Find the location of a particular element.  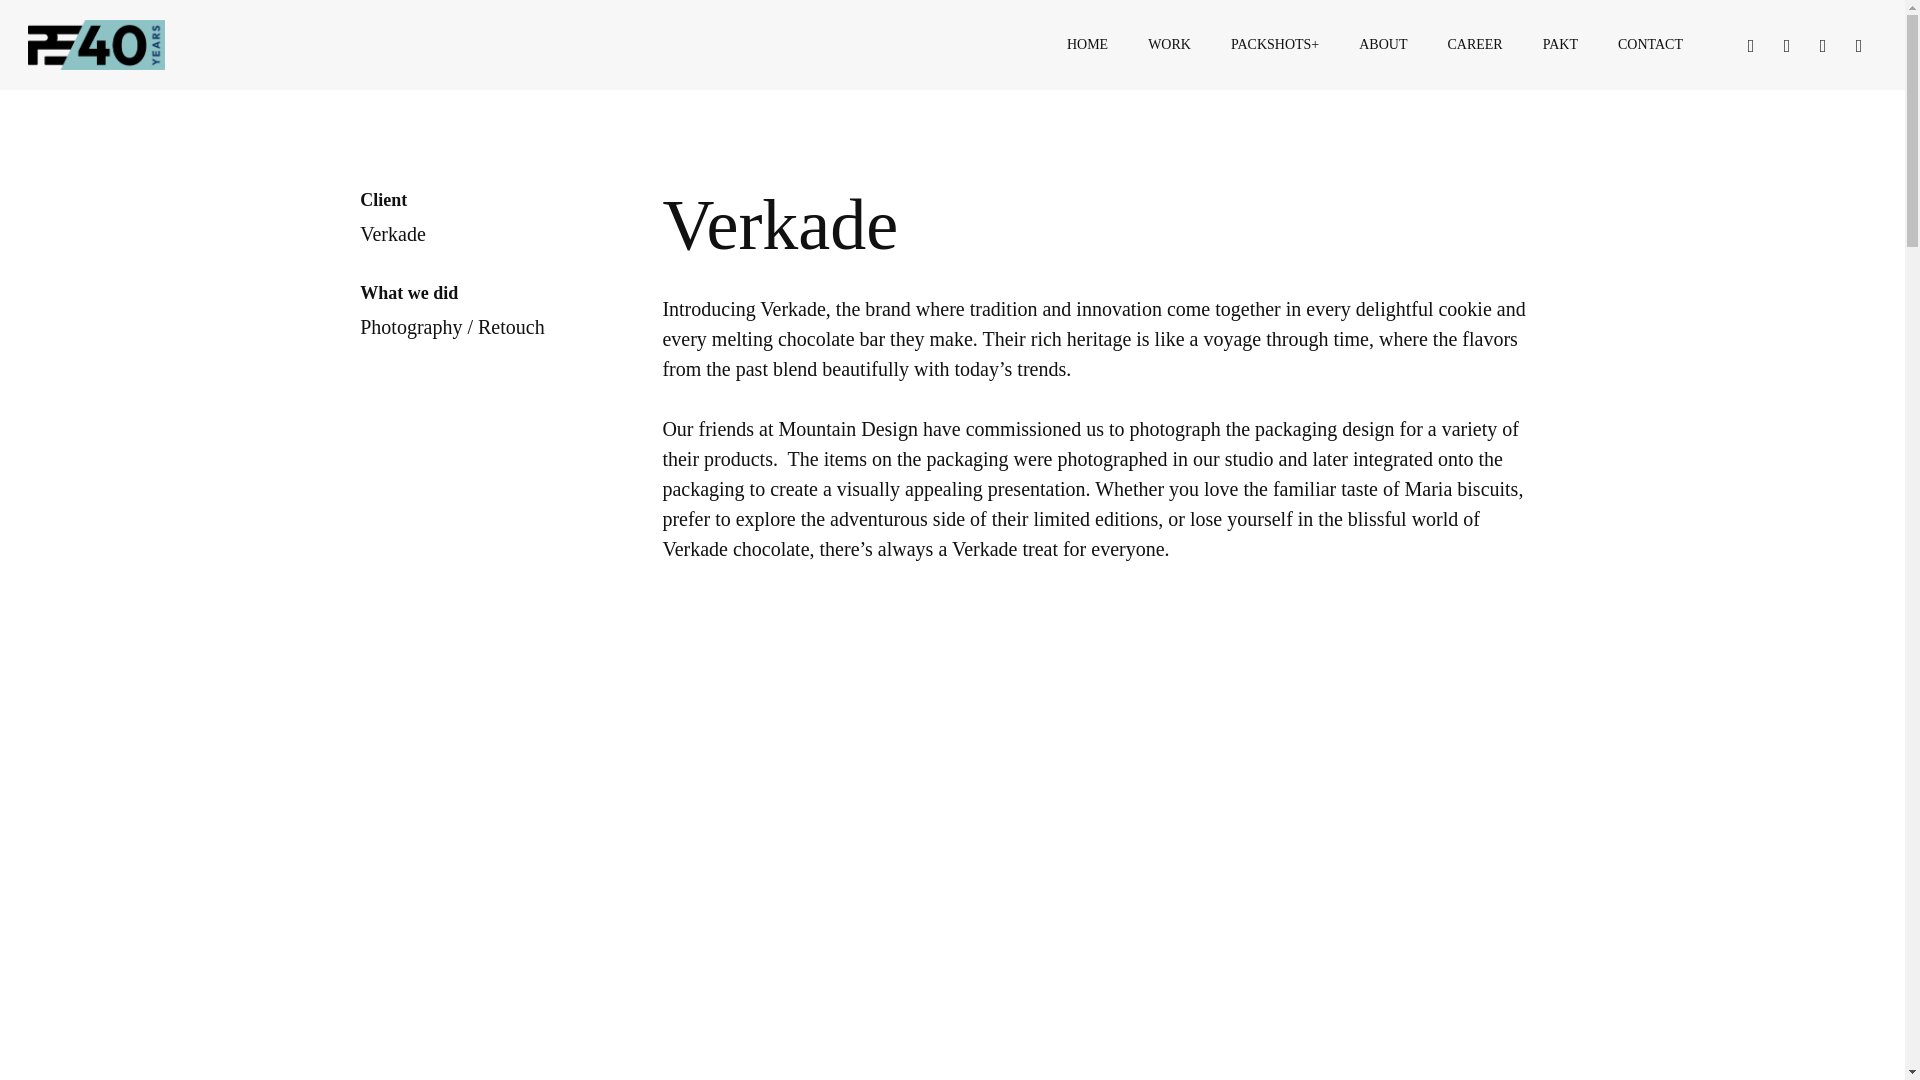

CONTACT is located at coordinates (1650, 44).